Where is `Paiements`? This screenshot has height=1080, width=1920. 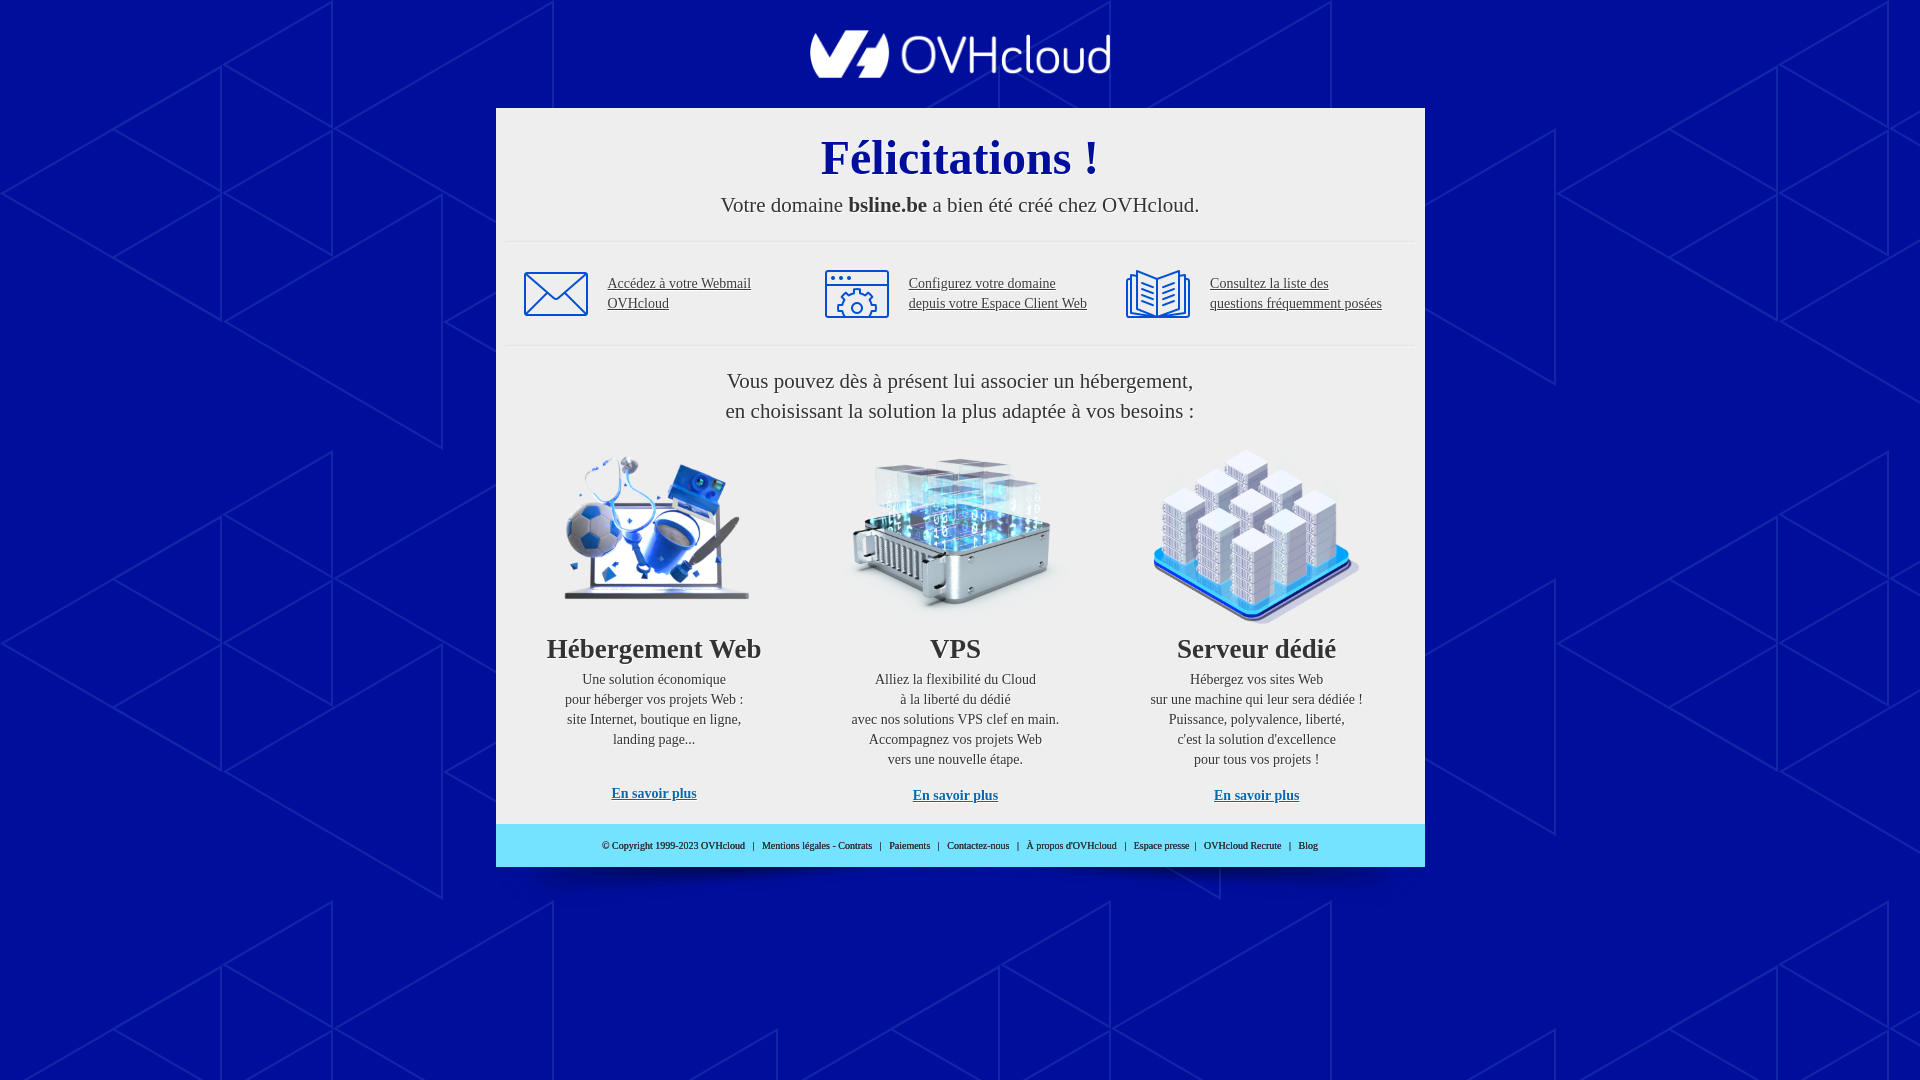 Paiements is located at coordinates (910, 846).